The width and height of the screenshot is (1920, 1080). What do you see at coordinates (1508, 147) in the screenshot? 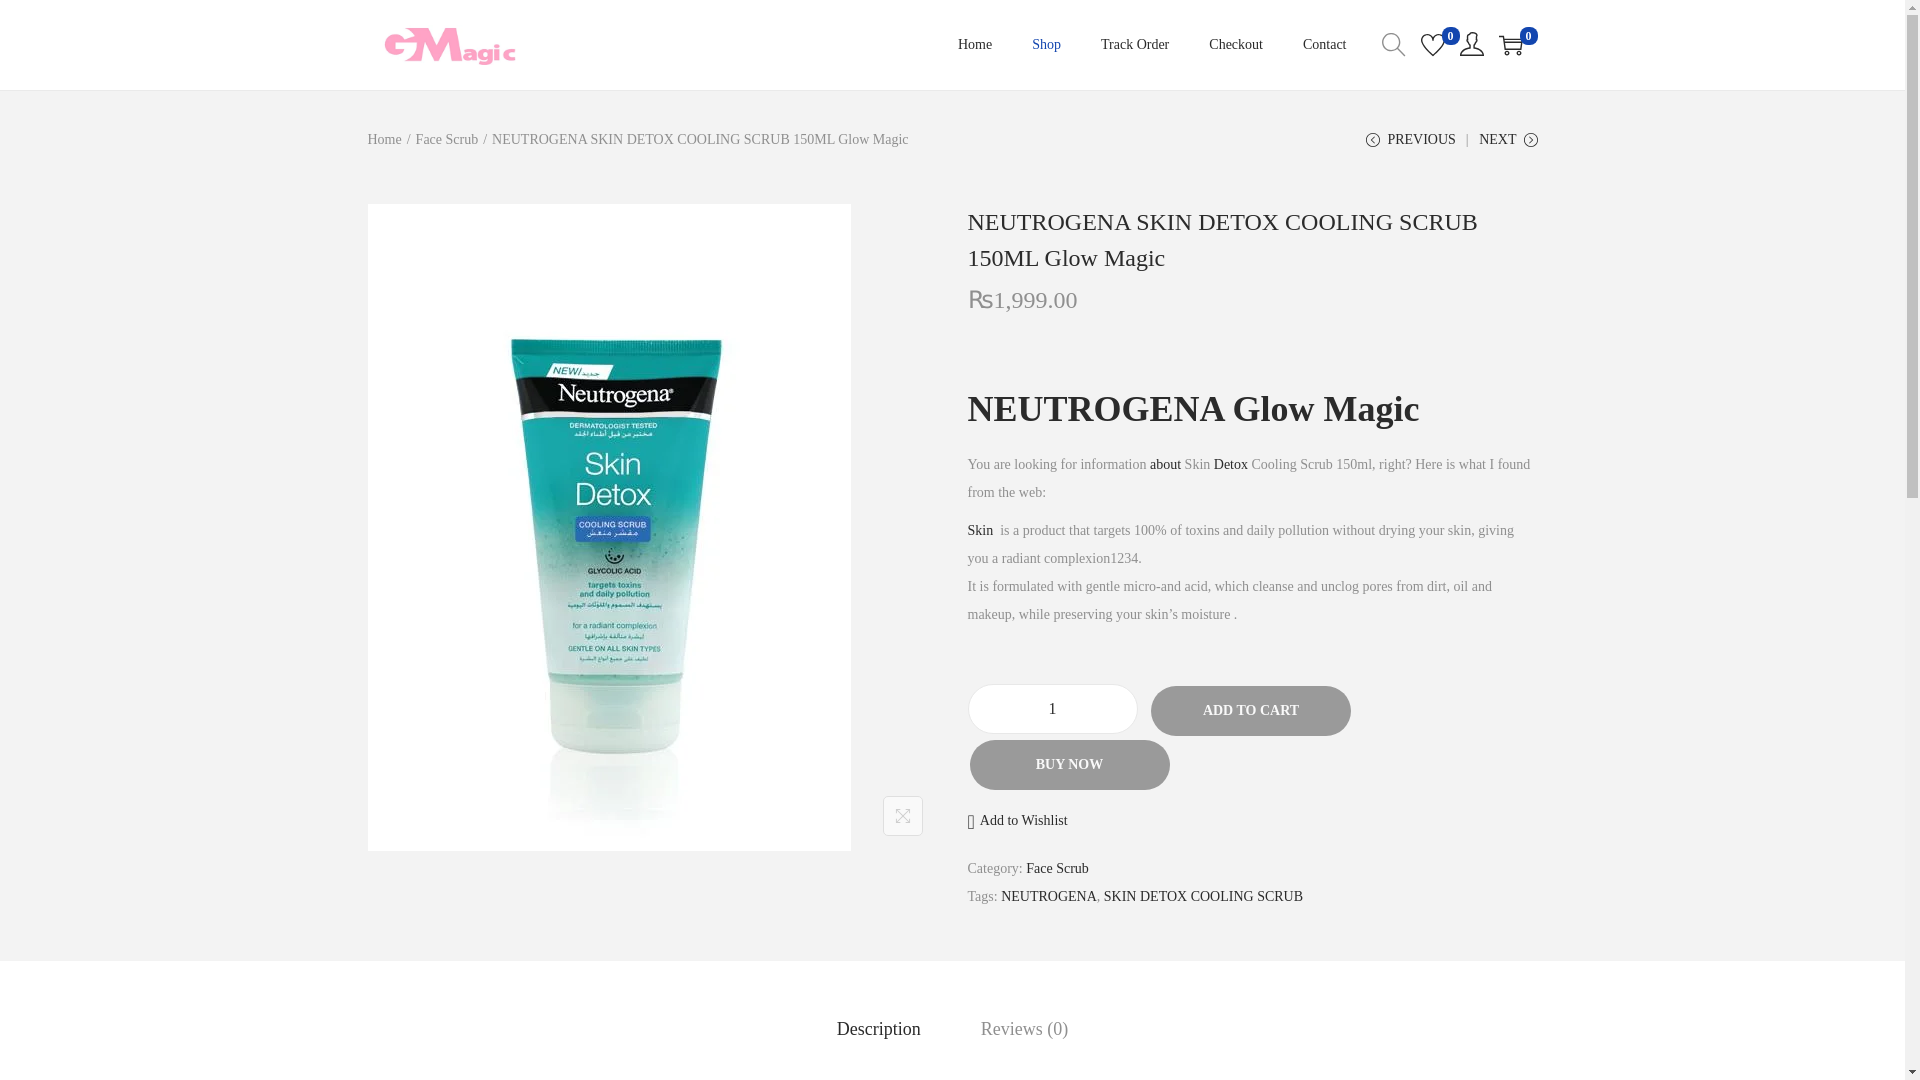
I see `NEXT` at bounding box center [1508, 147].